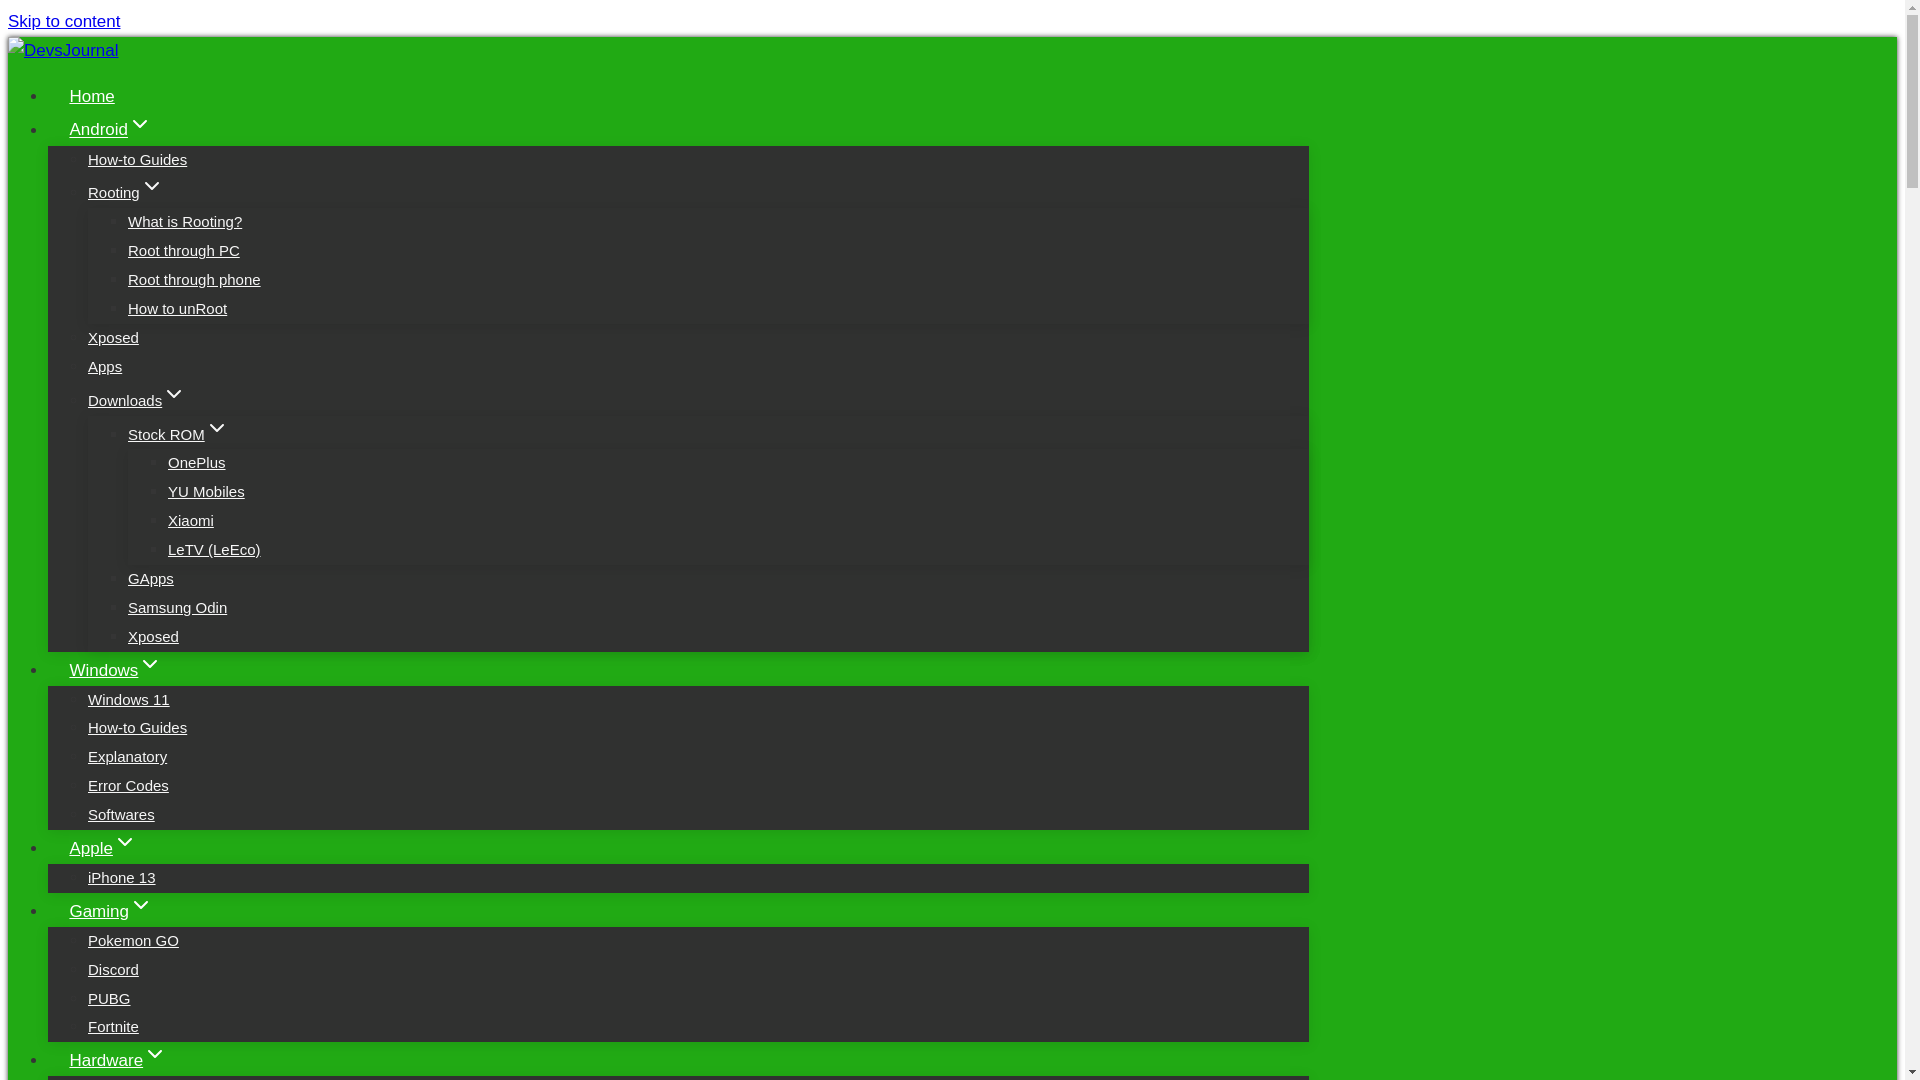 The width and height of the screenshot is (1920, 1080). I want to click on Fortnite, so click(113, 1026).